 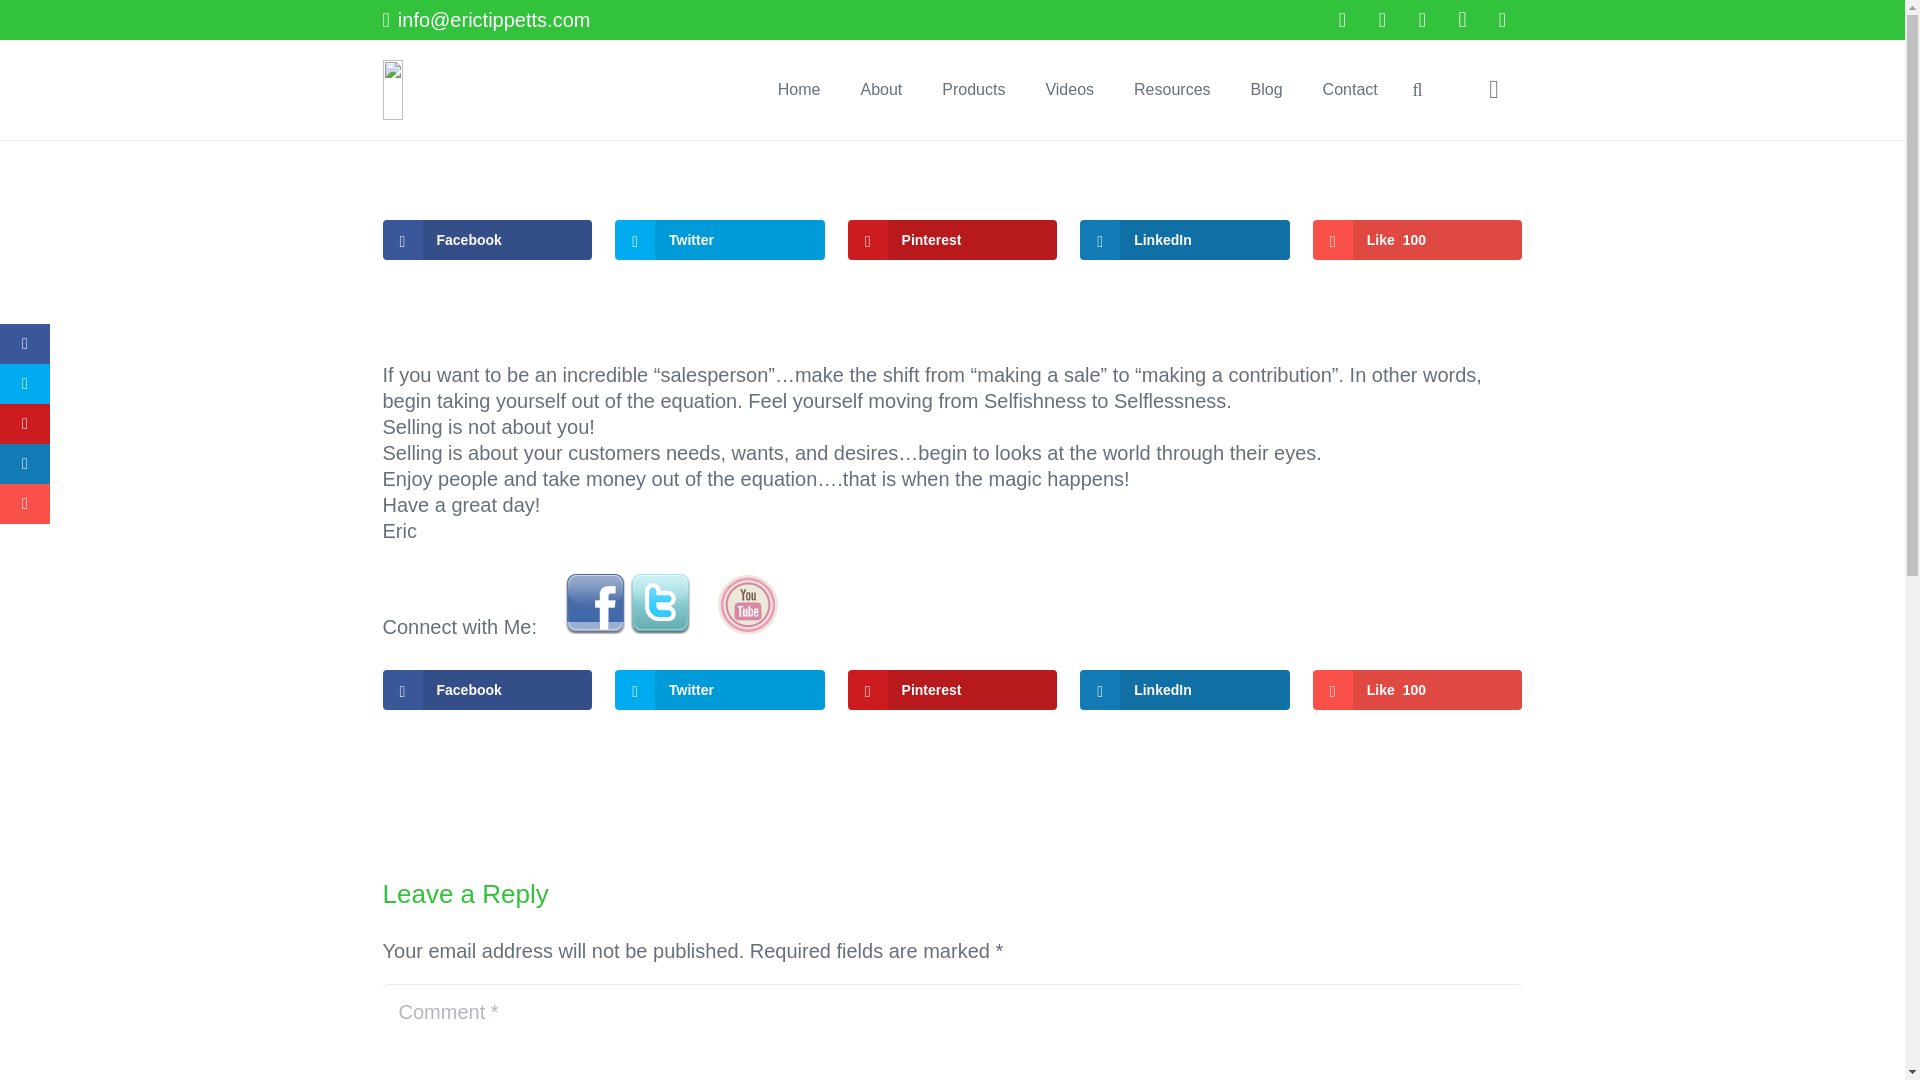 I want to click on Facebook, so click(x=486, y=689).